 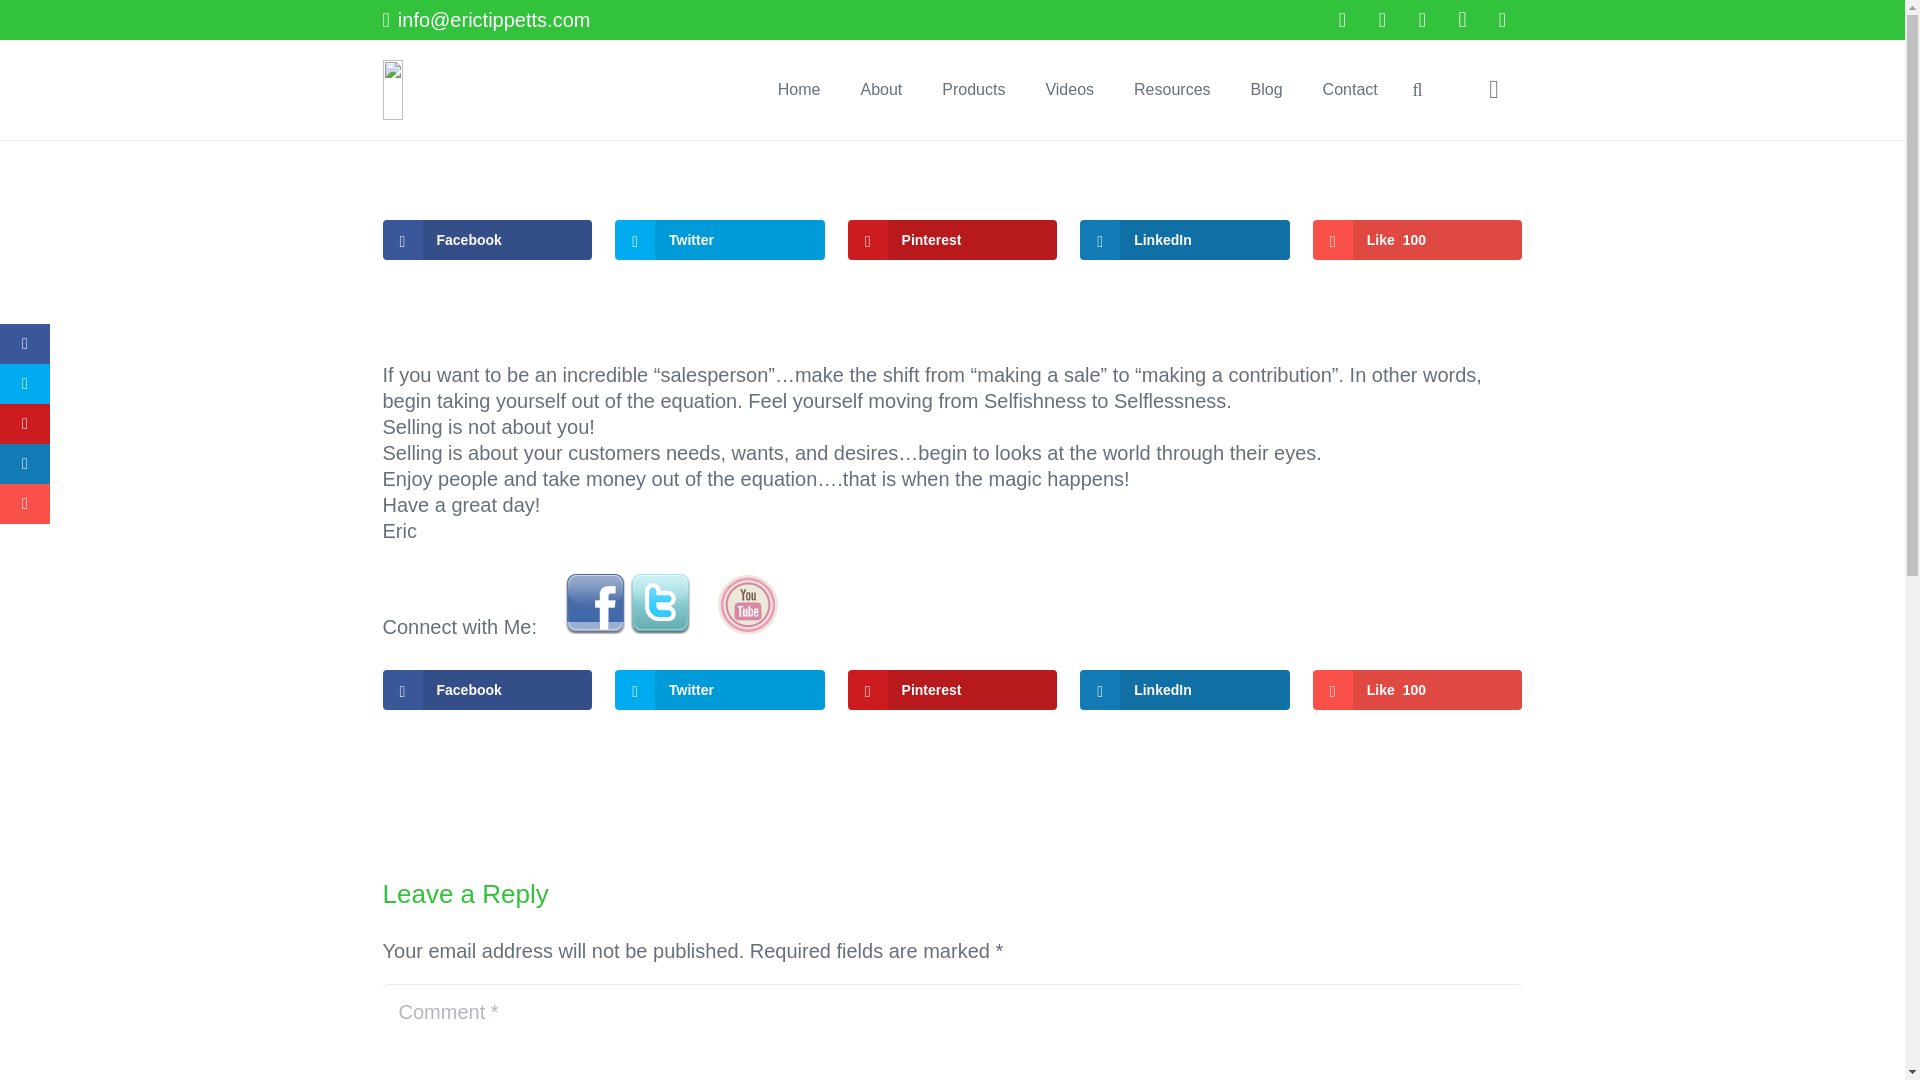 I want to click on Facebook, so click(x=486, y=689).